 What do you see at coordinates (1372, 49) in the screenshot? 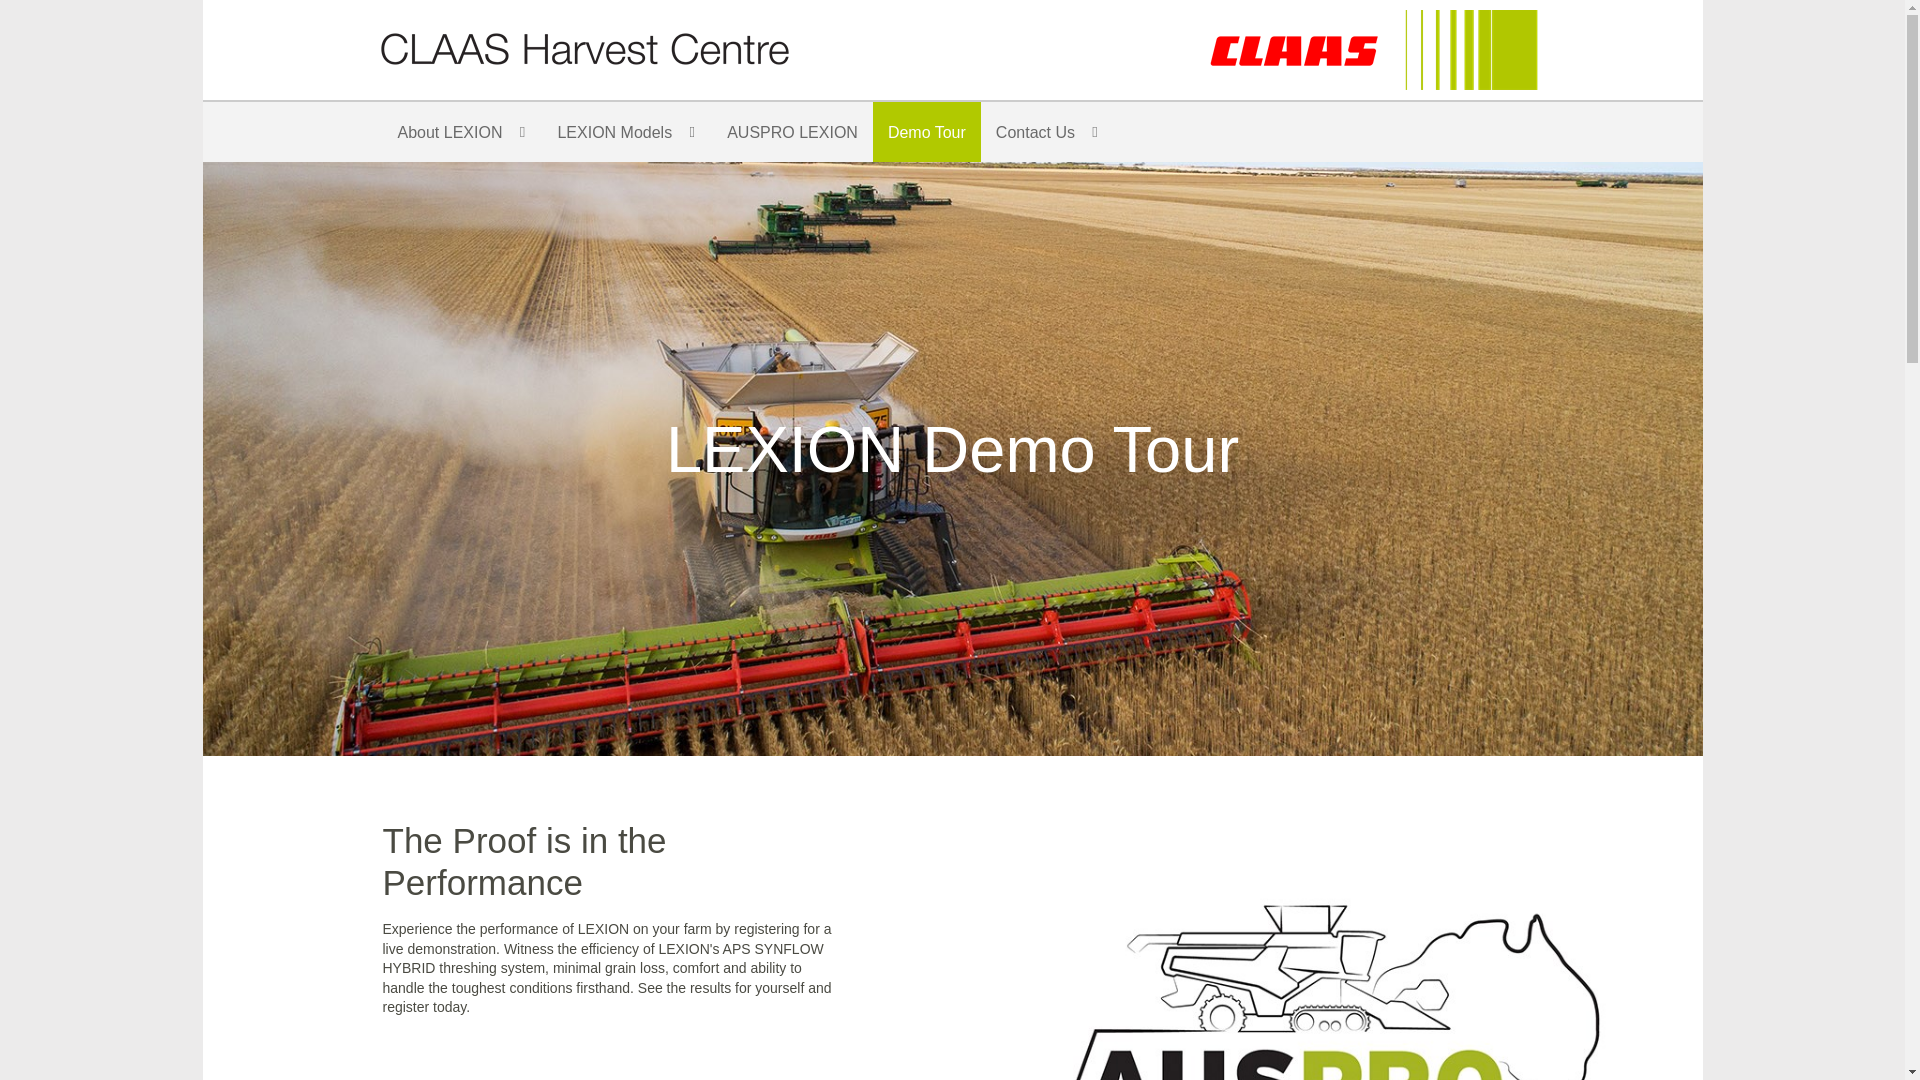
I see `CLAAS GoLEXION` at bounding box center [1372, 49].